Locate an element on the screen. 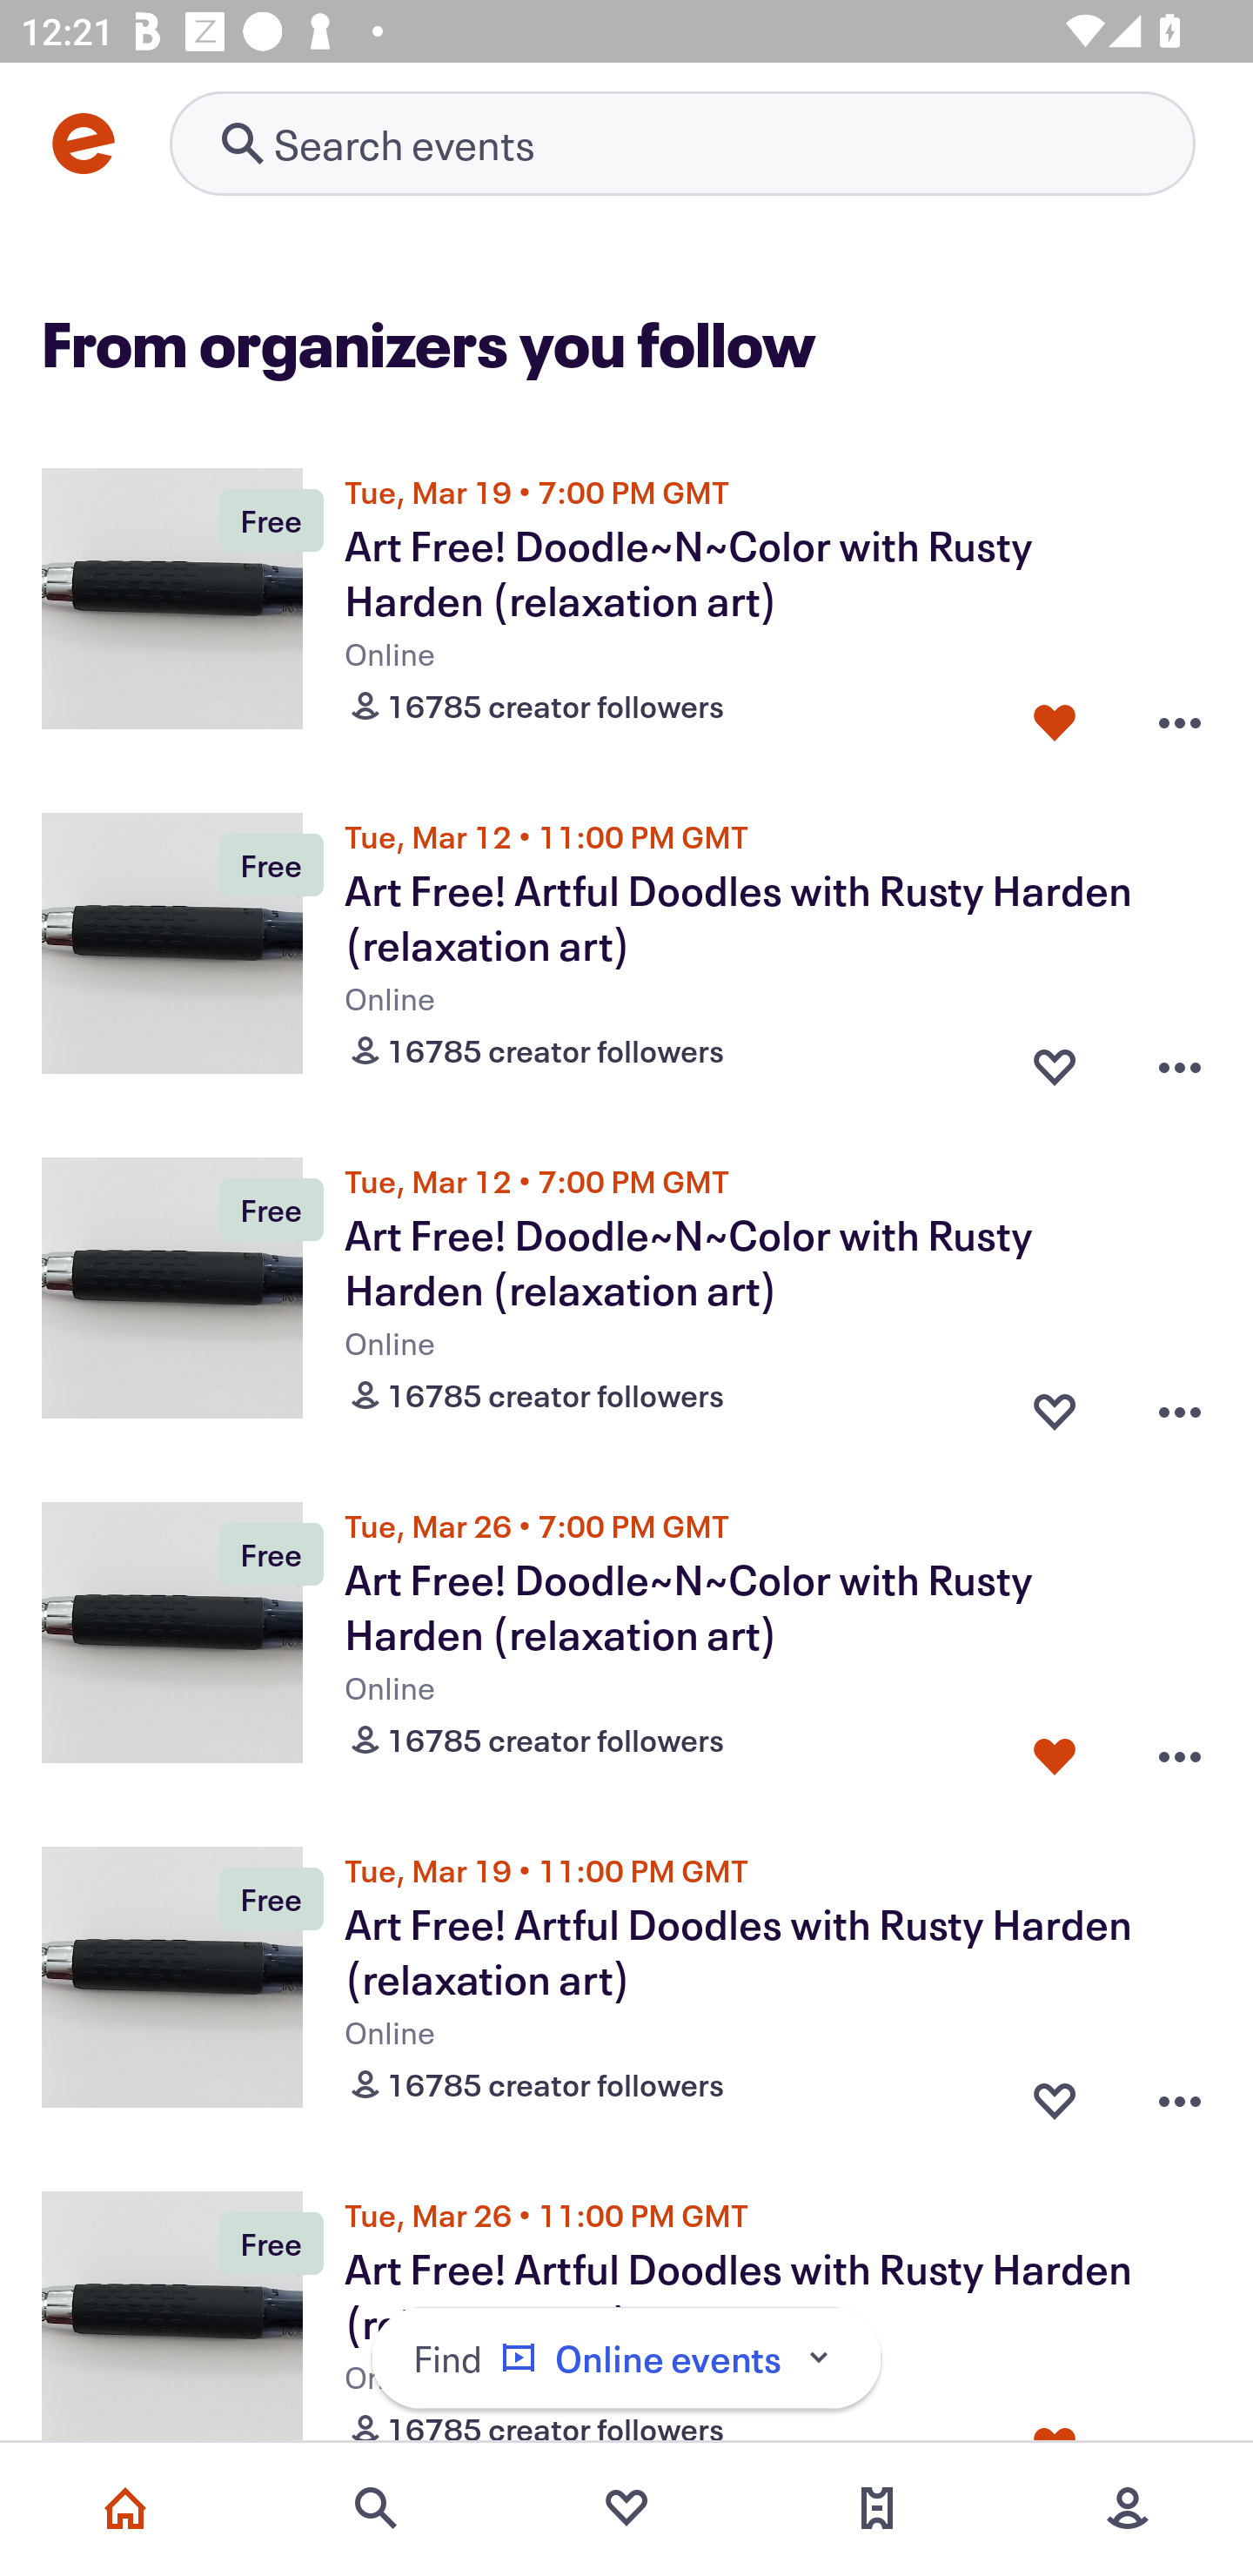 Image resolution: width=1253 pixels, height=2576 pixels. Favorite button is located at coordinates (1055, 1405).